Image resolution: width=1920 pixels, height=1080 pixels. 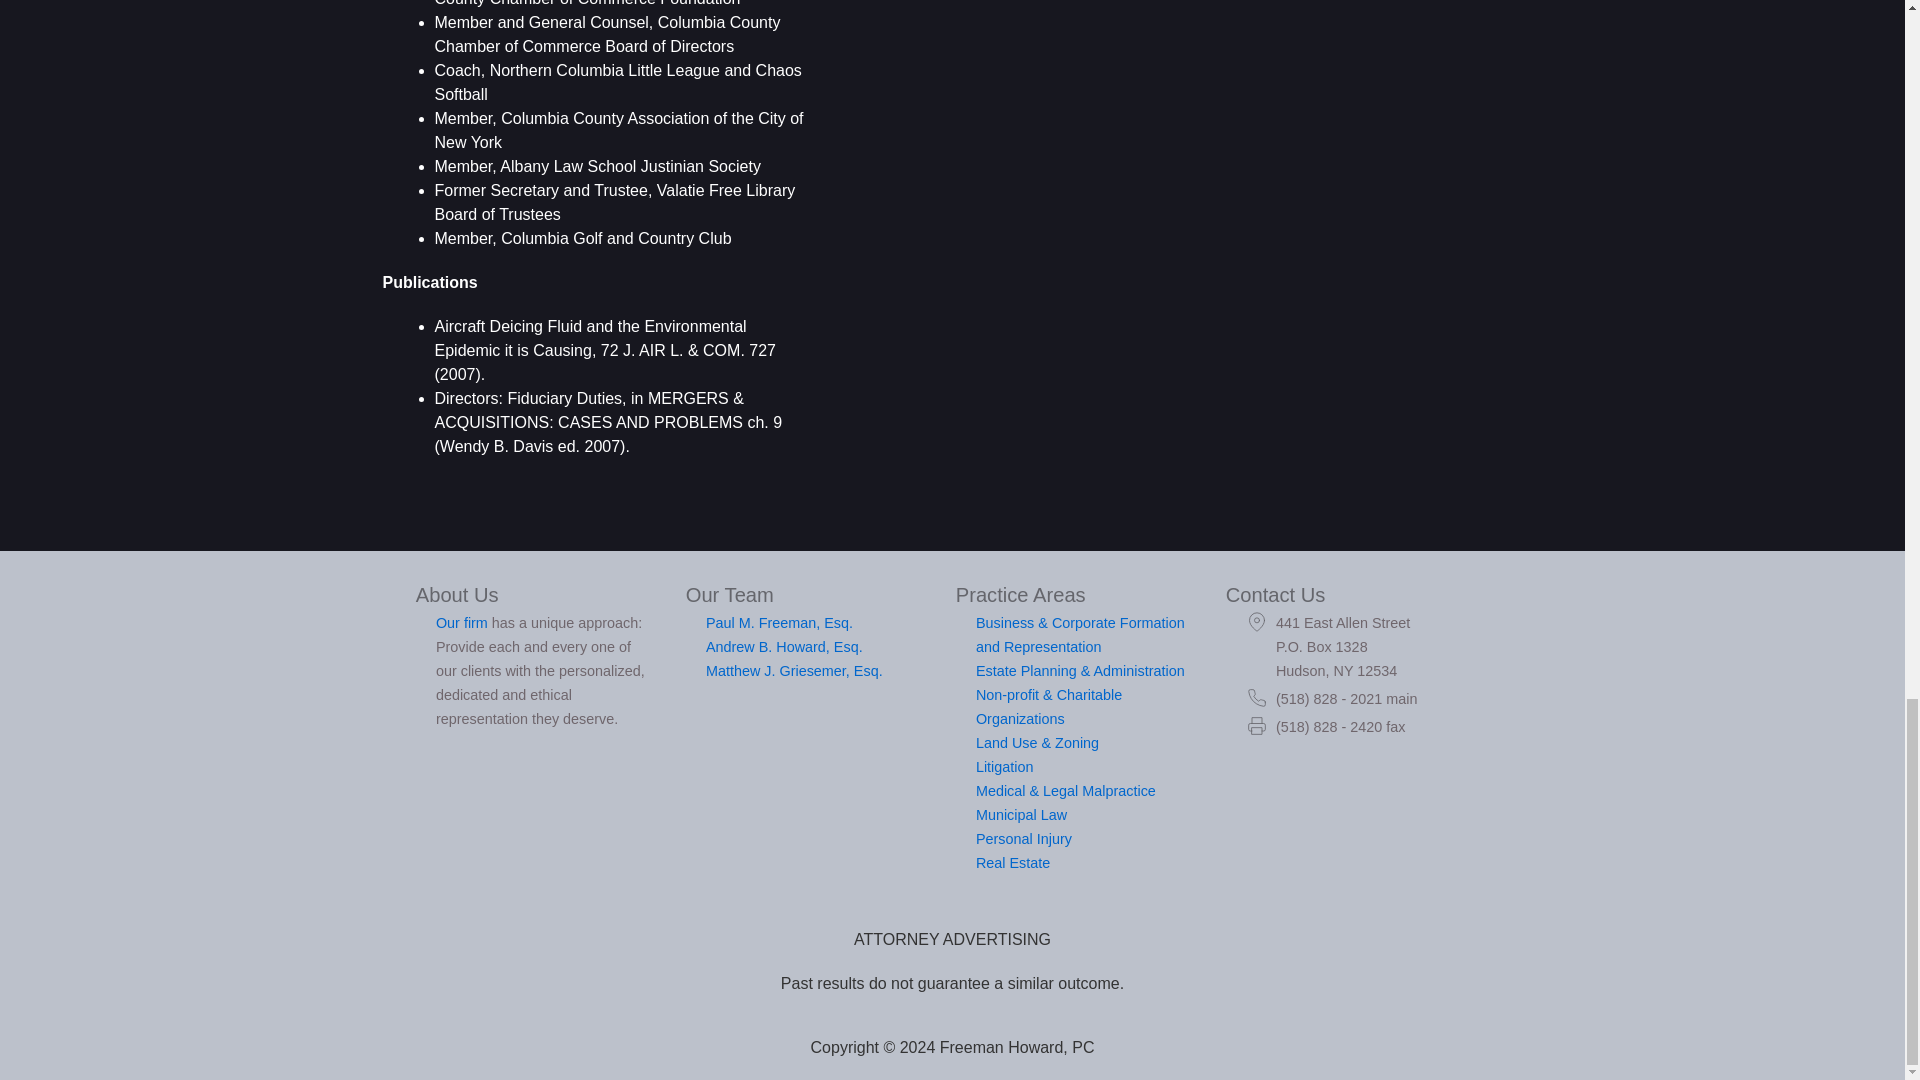 I want to click on Our firm, so click(x=461, y=622).